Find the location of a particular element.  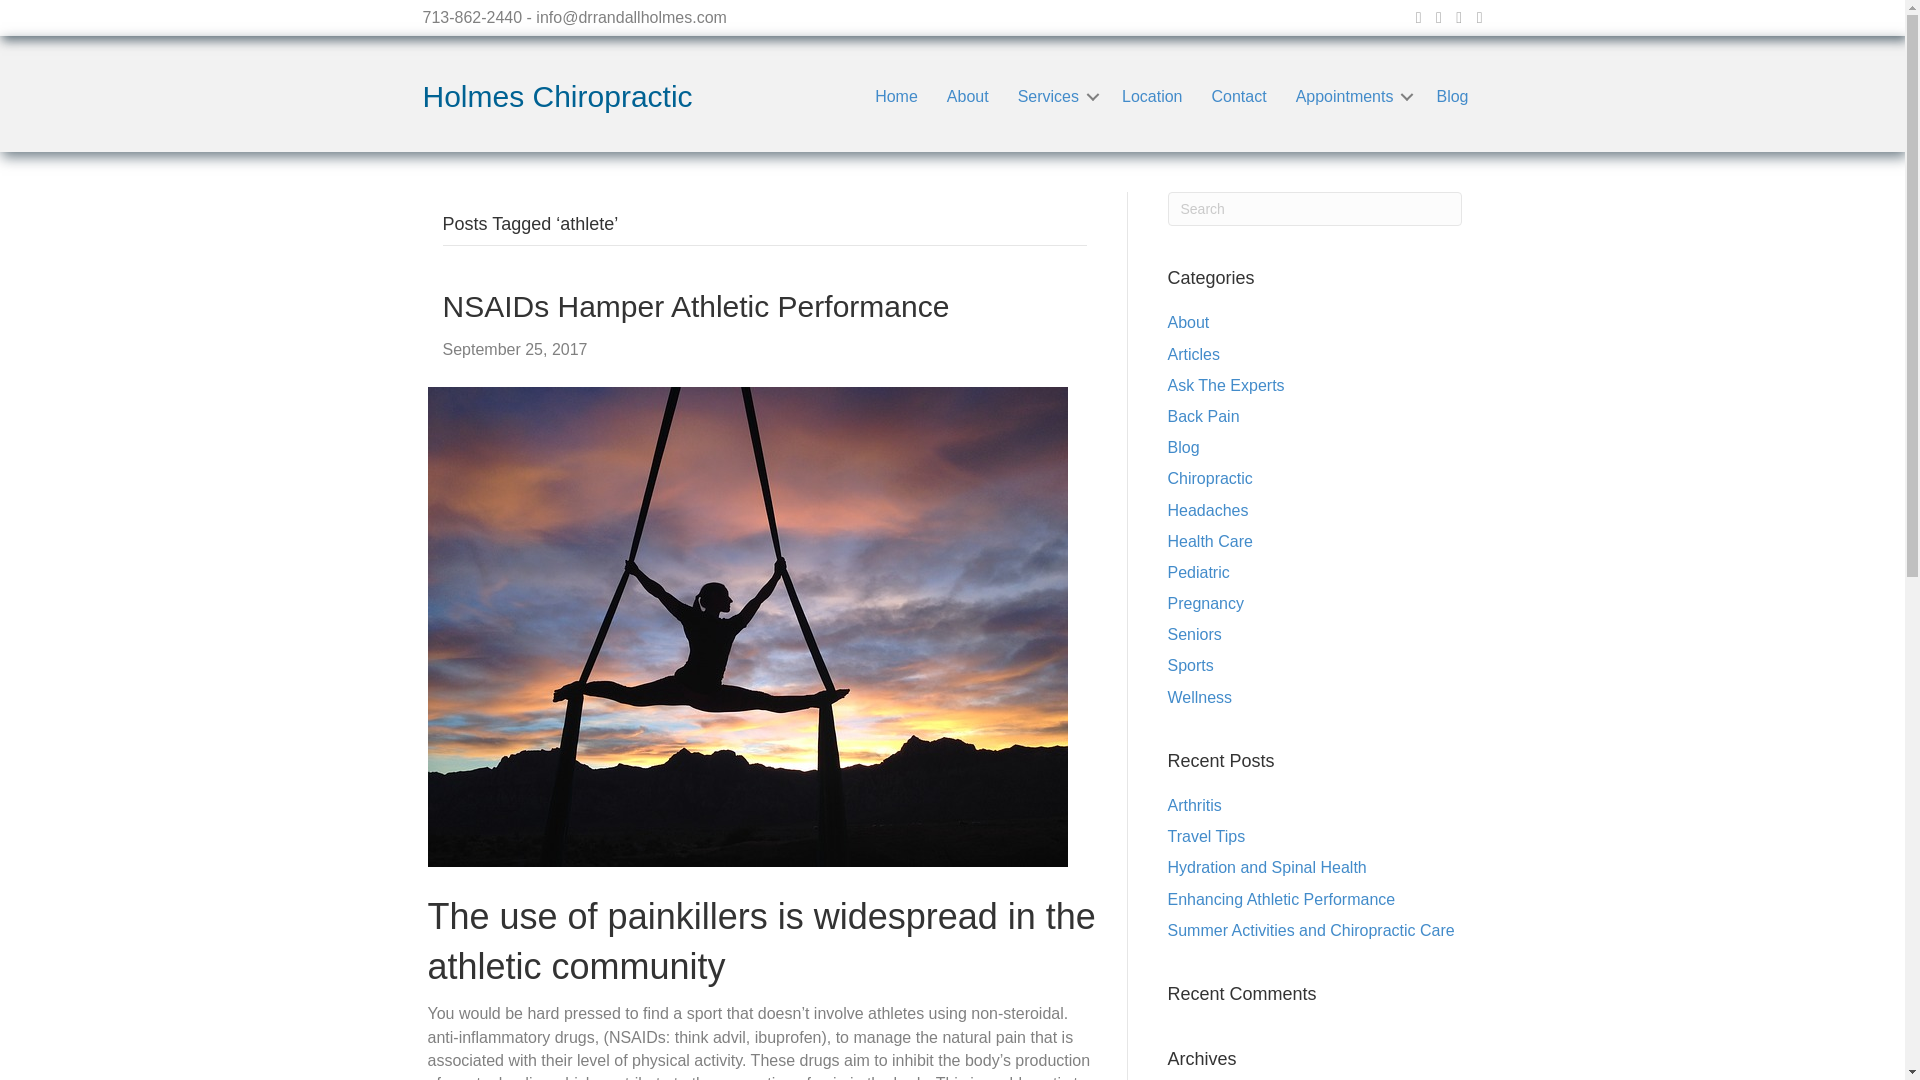

Home is located at coordinates (896, 96).